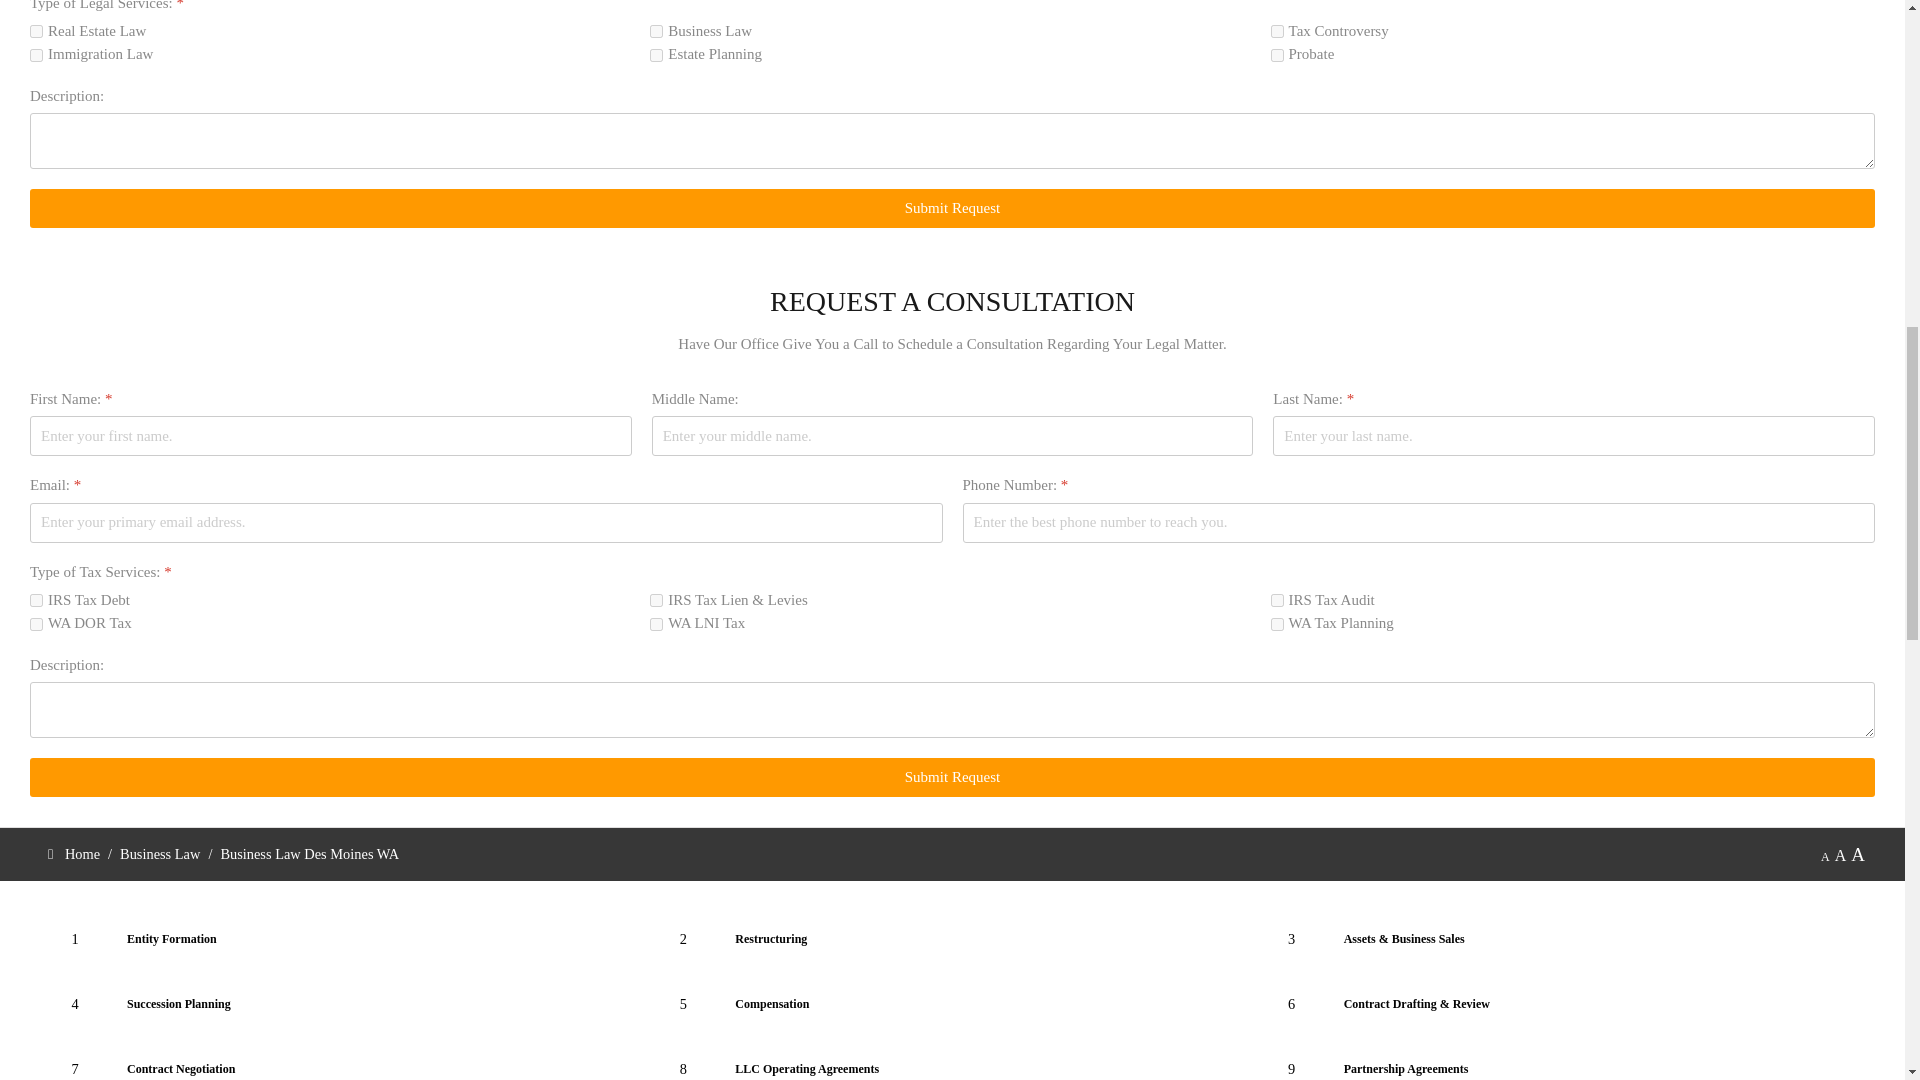 The height and width of the screenshot is (1080, 1920). I want to click on Home, so click(82, 853).